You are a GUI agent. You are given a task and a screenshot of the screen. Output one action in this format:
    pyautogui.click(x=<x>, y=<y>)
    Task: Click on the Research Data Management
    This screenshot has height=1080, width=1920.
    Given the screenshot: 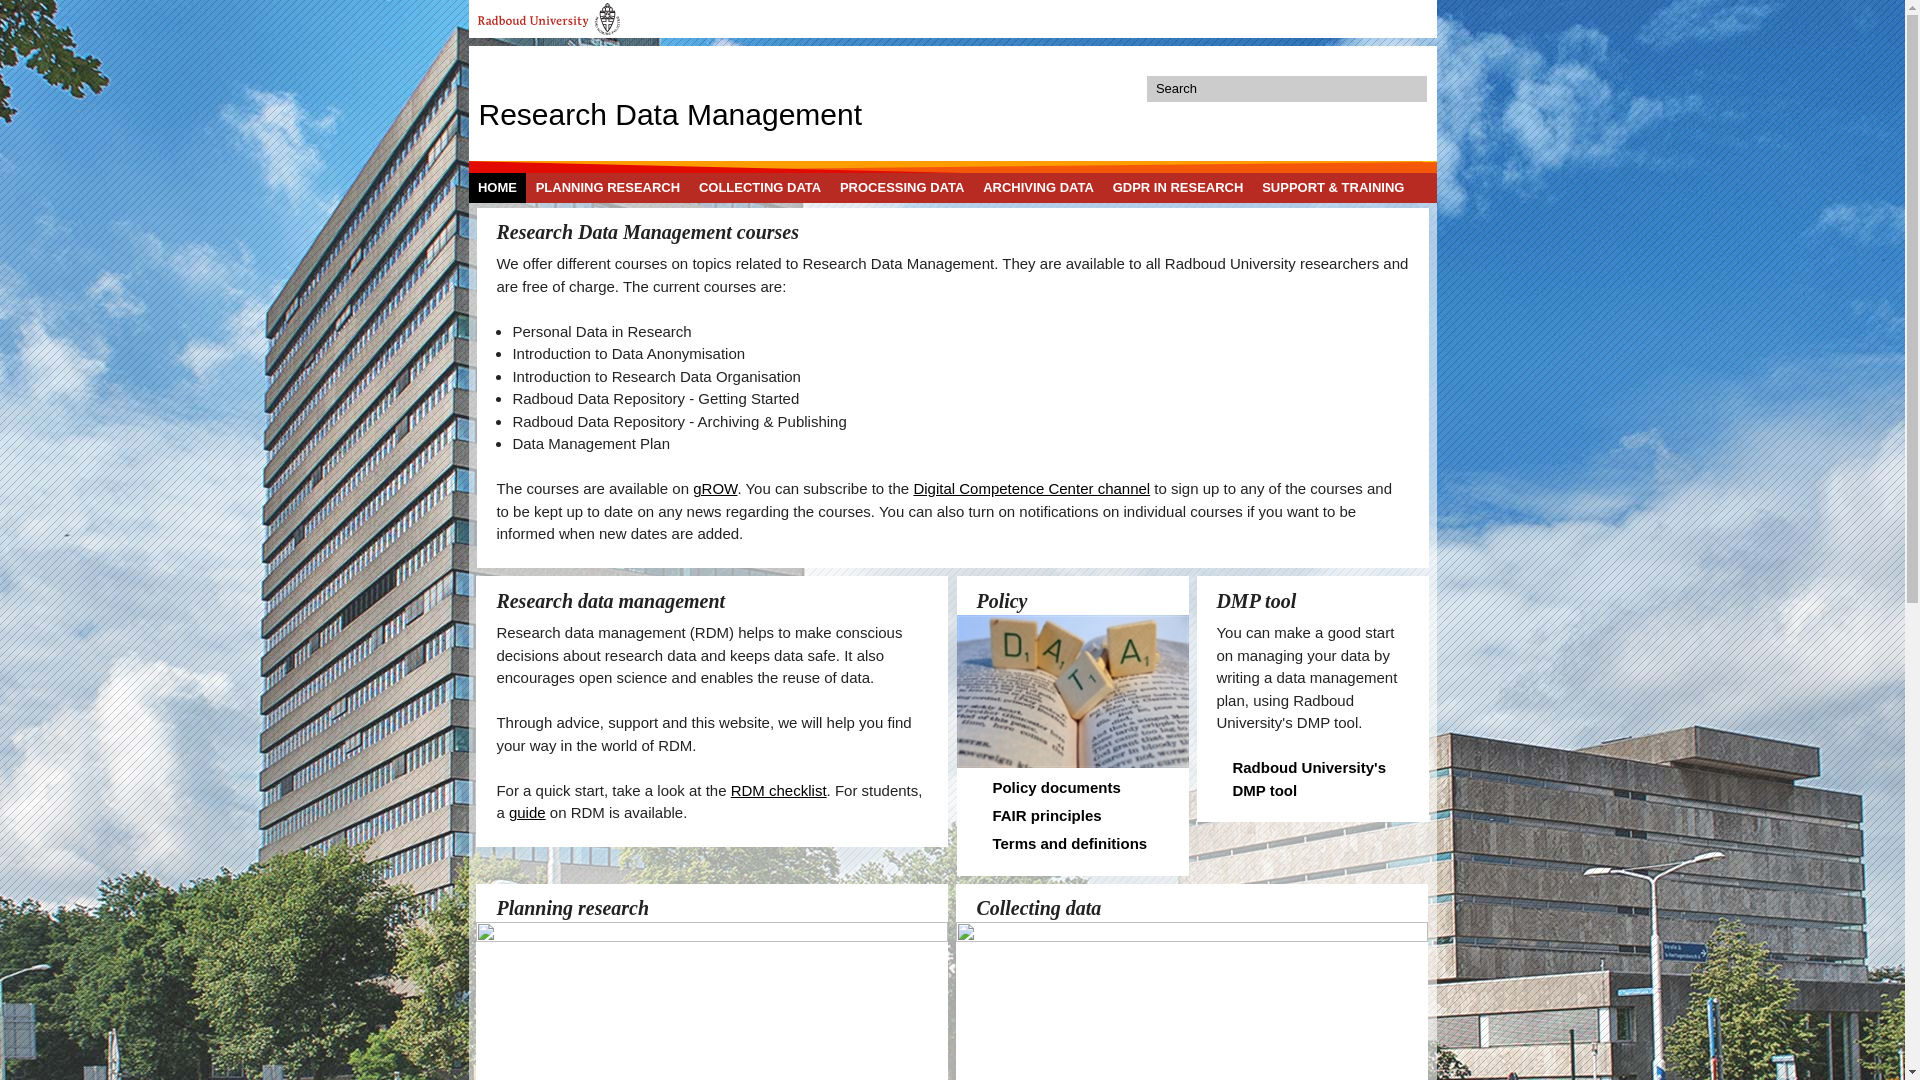 What is the action you would take?
    pyautogui.click(x=670, y=112)
    